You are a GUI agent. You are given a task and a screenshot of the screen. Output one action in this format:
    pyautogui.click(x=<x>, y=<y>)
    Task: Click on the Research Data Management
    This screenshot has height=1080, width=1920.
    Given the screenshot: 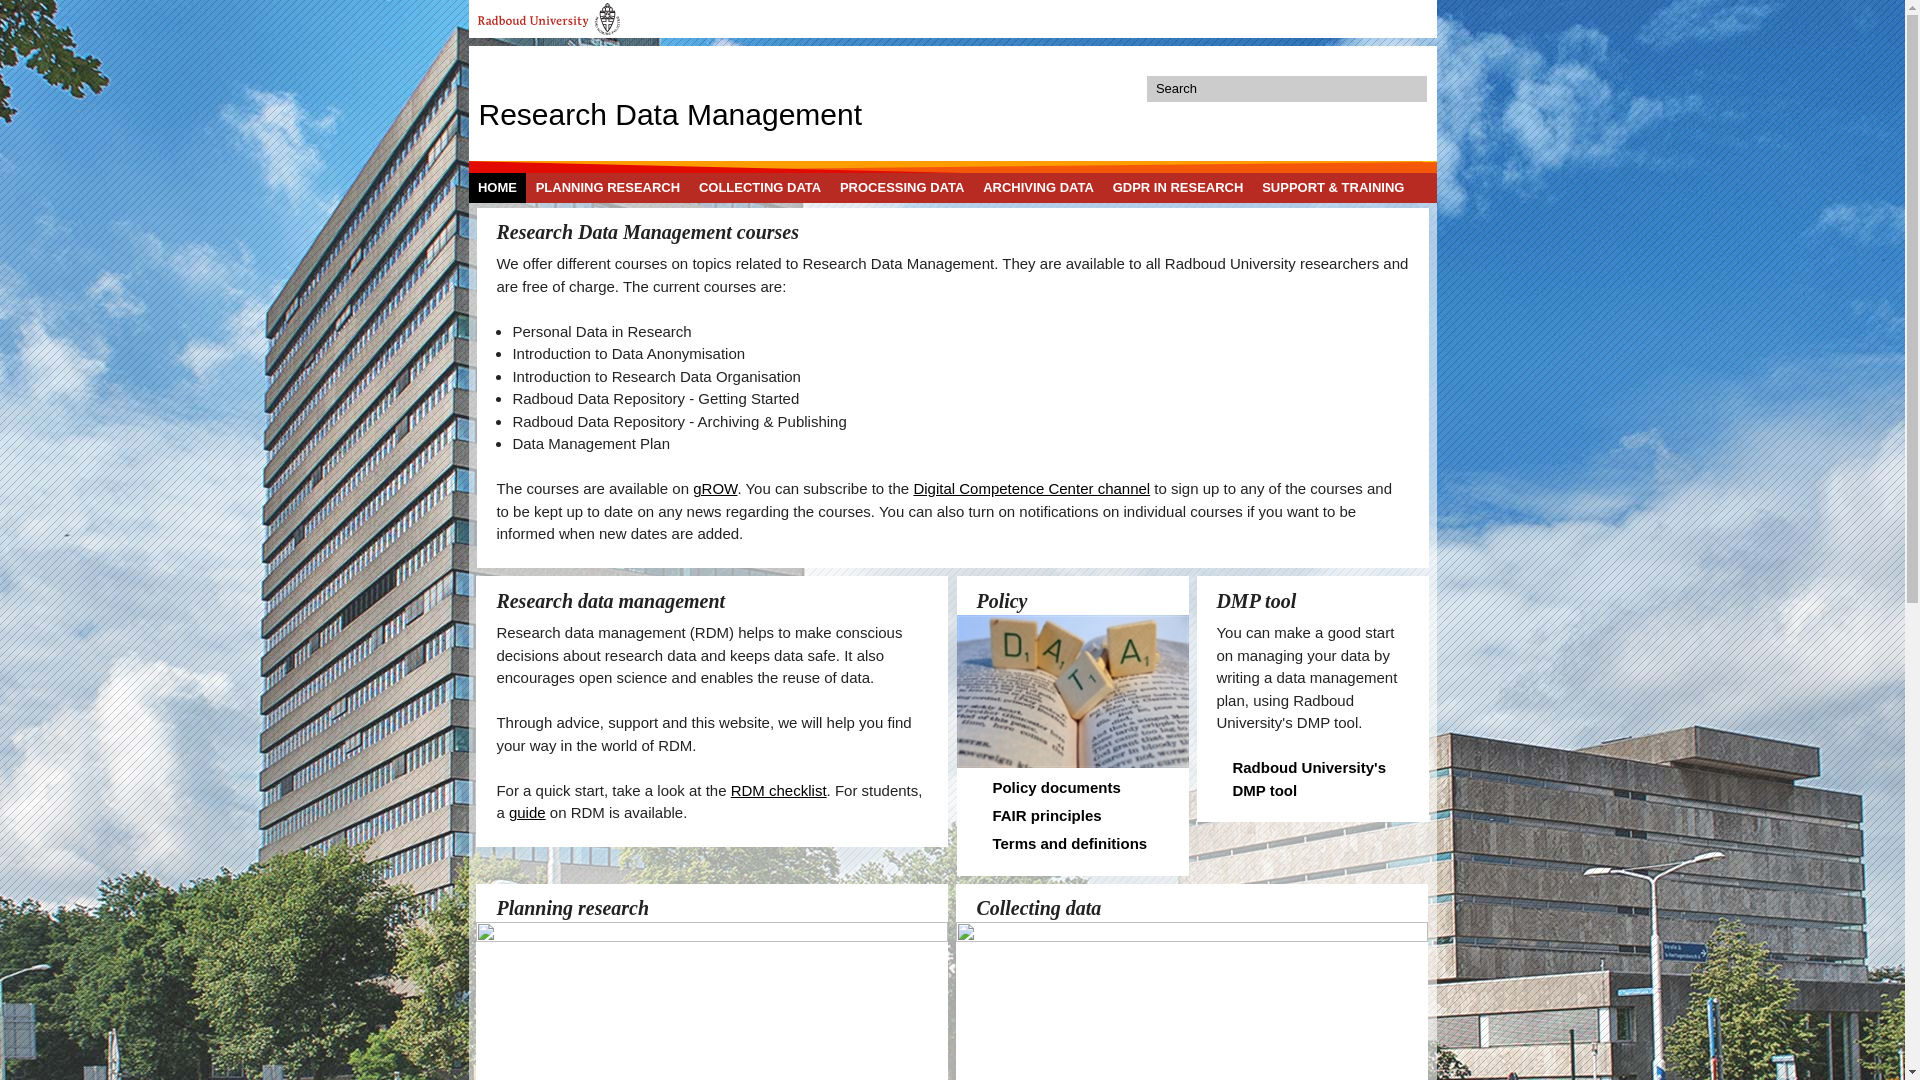 What is the action you would take?
    pyautogui.click(x=670, y=112)
    